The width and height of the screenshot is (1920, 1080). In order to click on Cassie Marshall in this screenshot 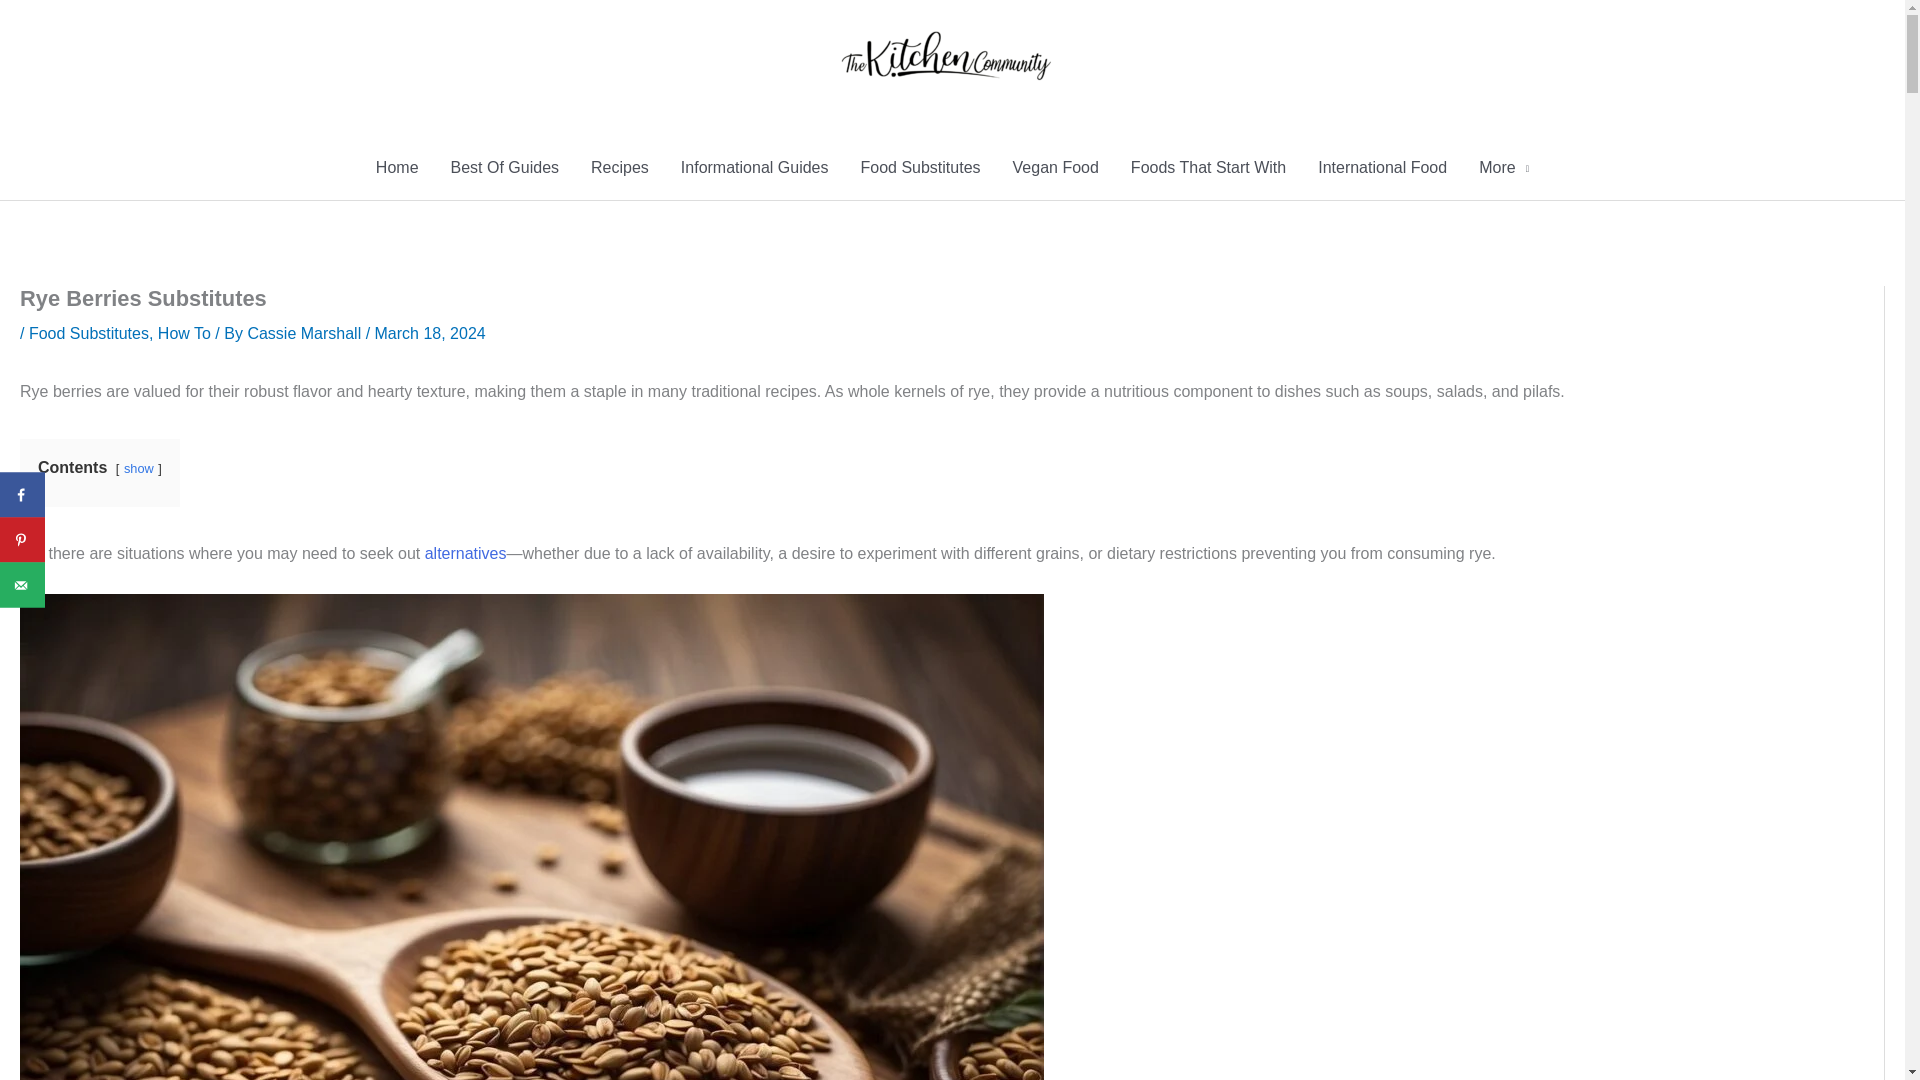, I will do `click(306, 334)`.